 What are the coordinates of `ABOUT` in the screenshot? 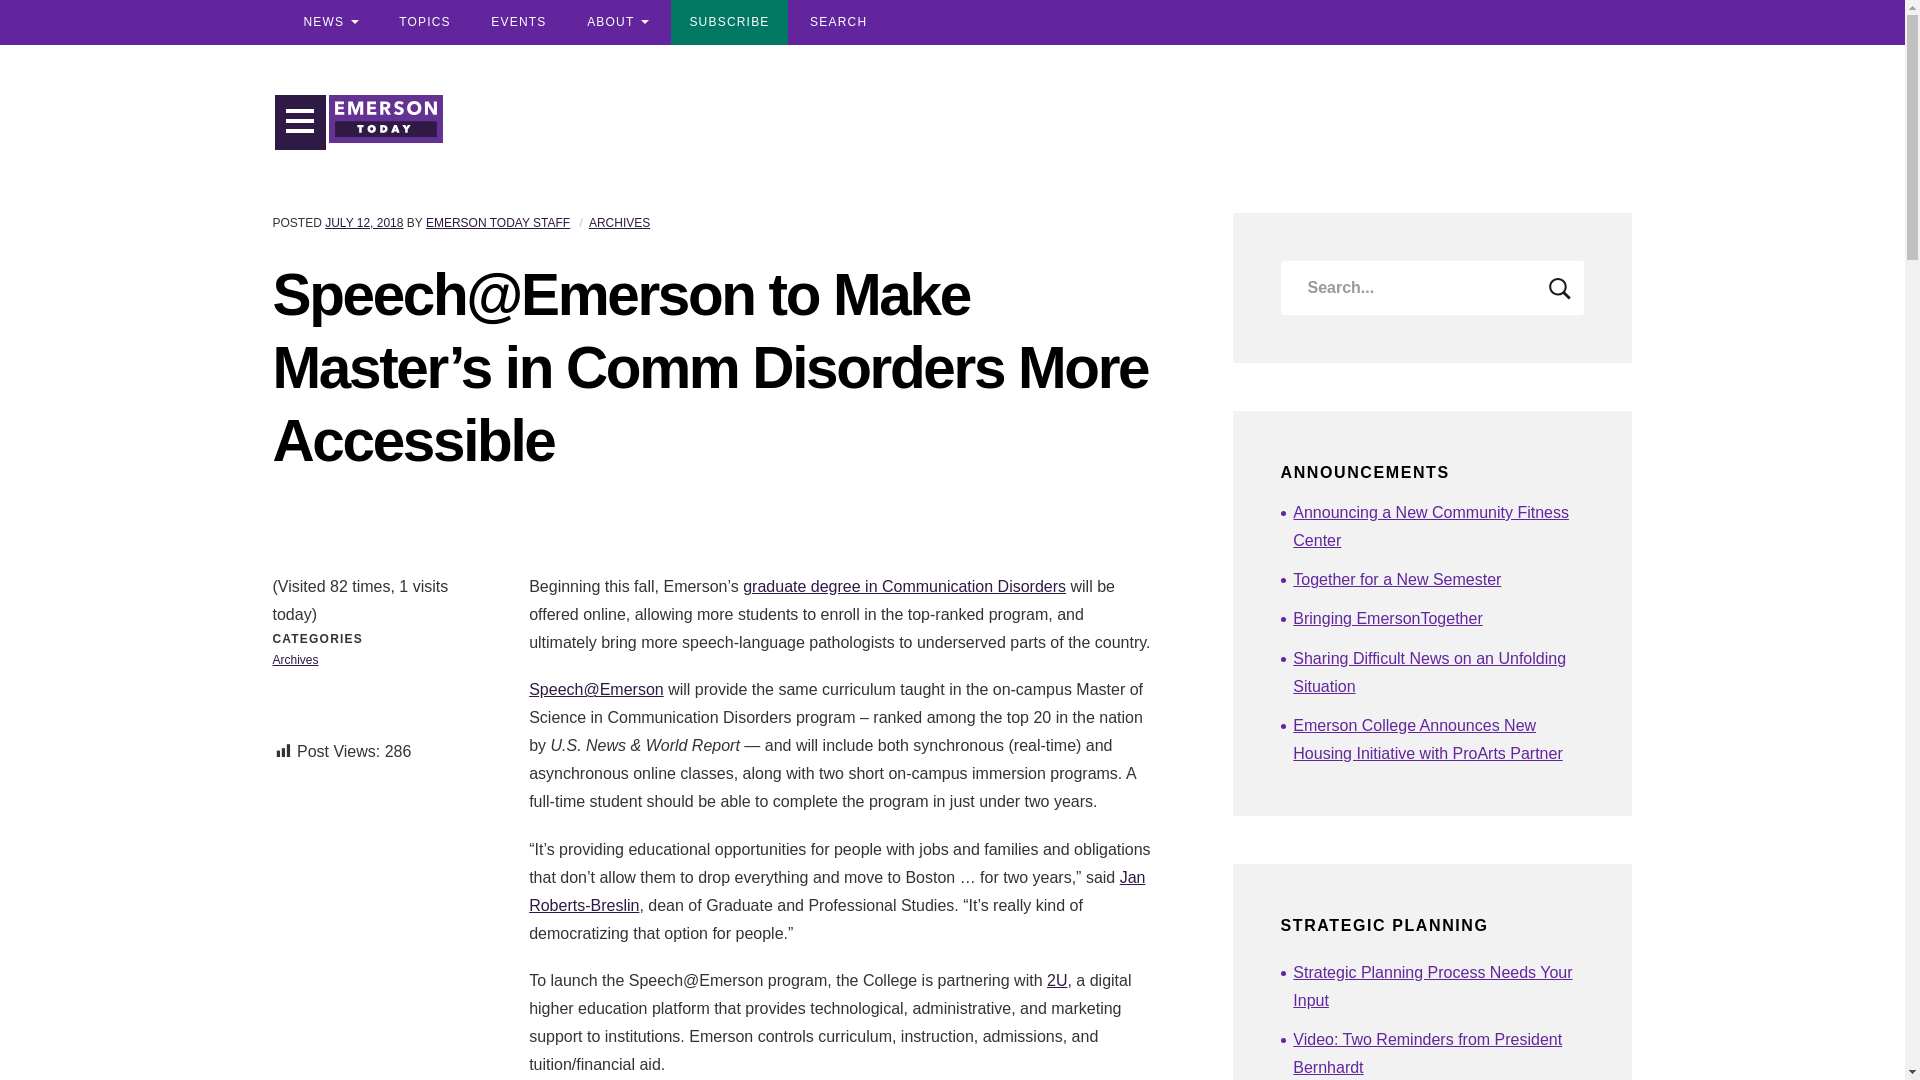 It's located at (617, 22).